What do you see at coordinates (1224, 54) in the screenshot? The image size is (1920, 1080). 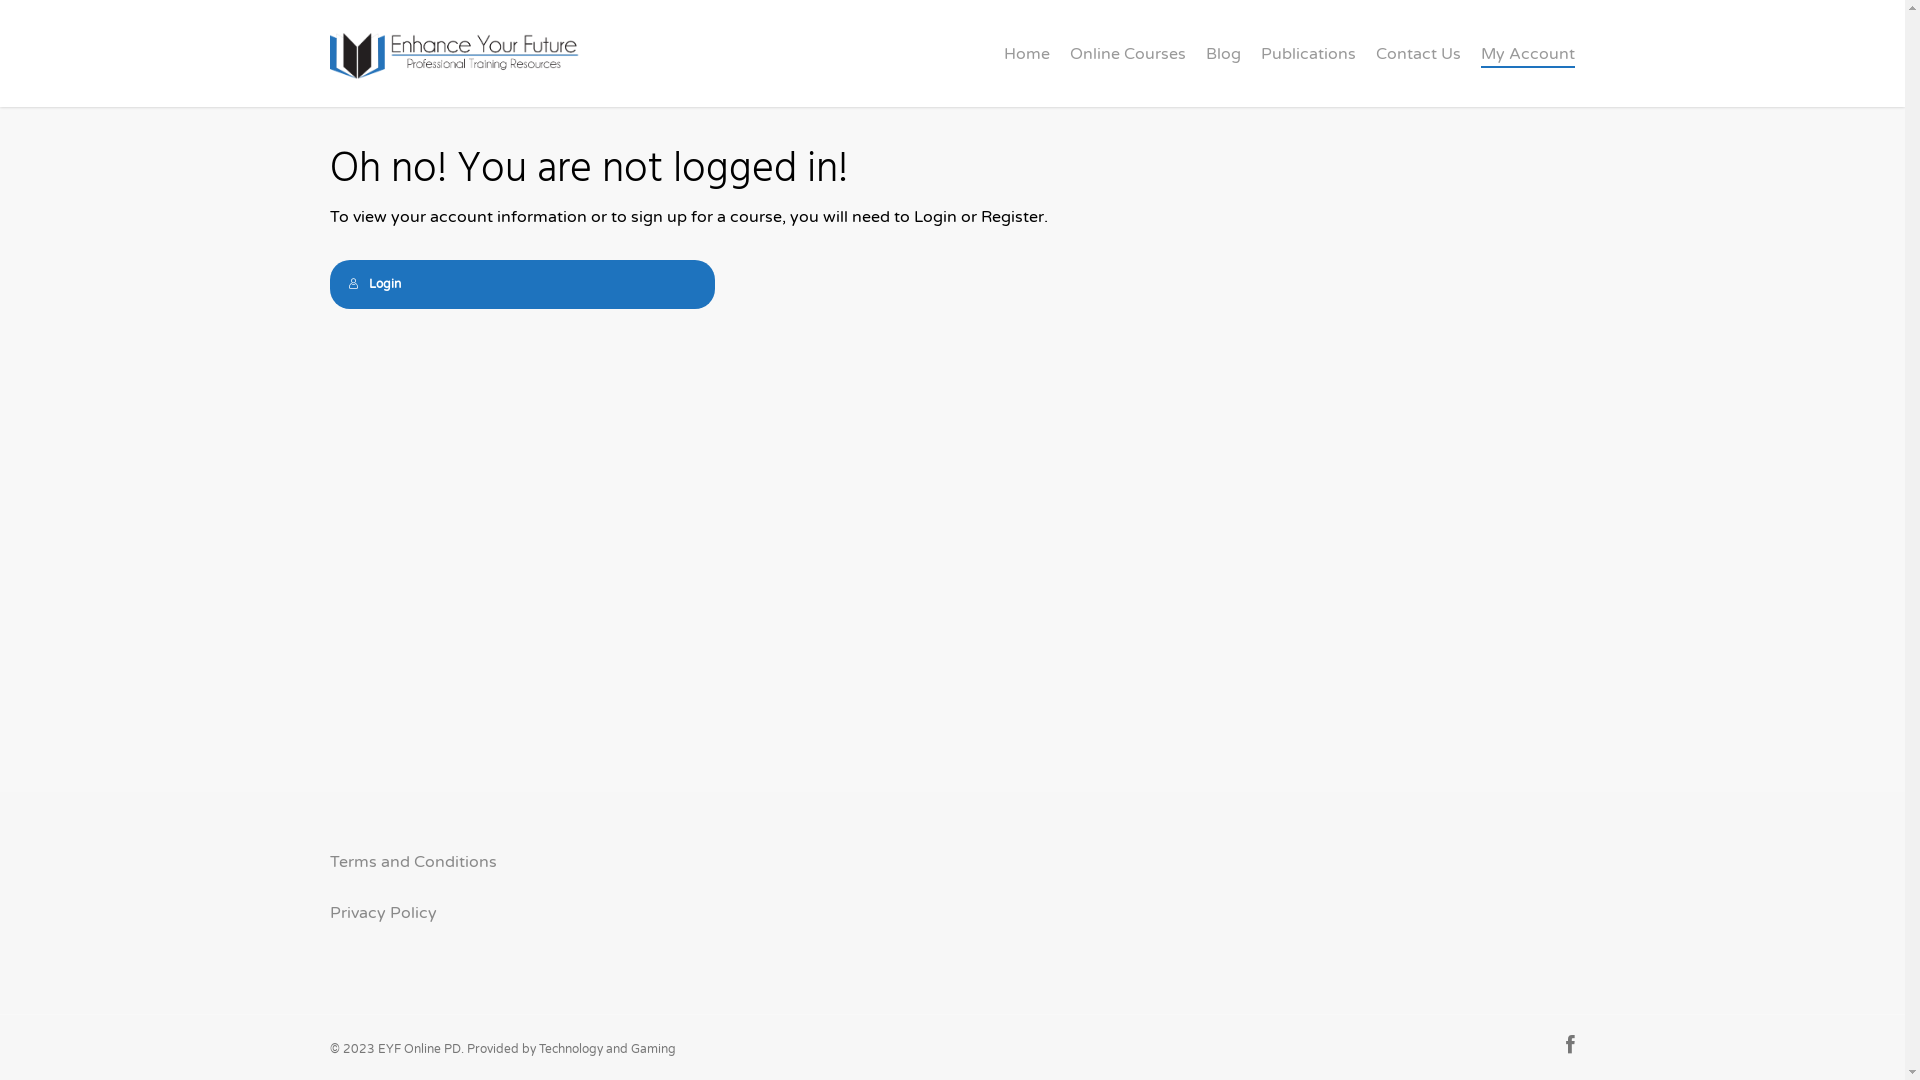 I see `Blog` at bounding box center [1224, 54].